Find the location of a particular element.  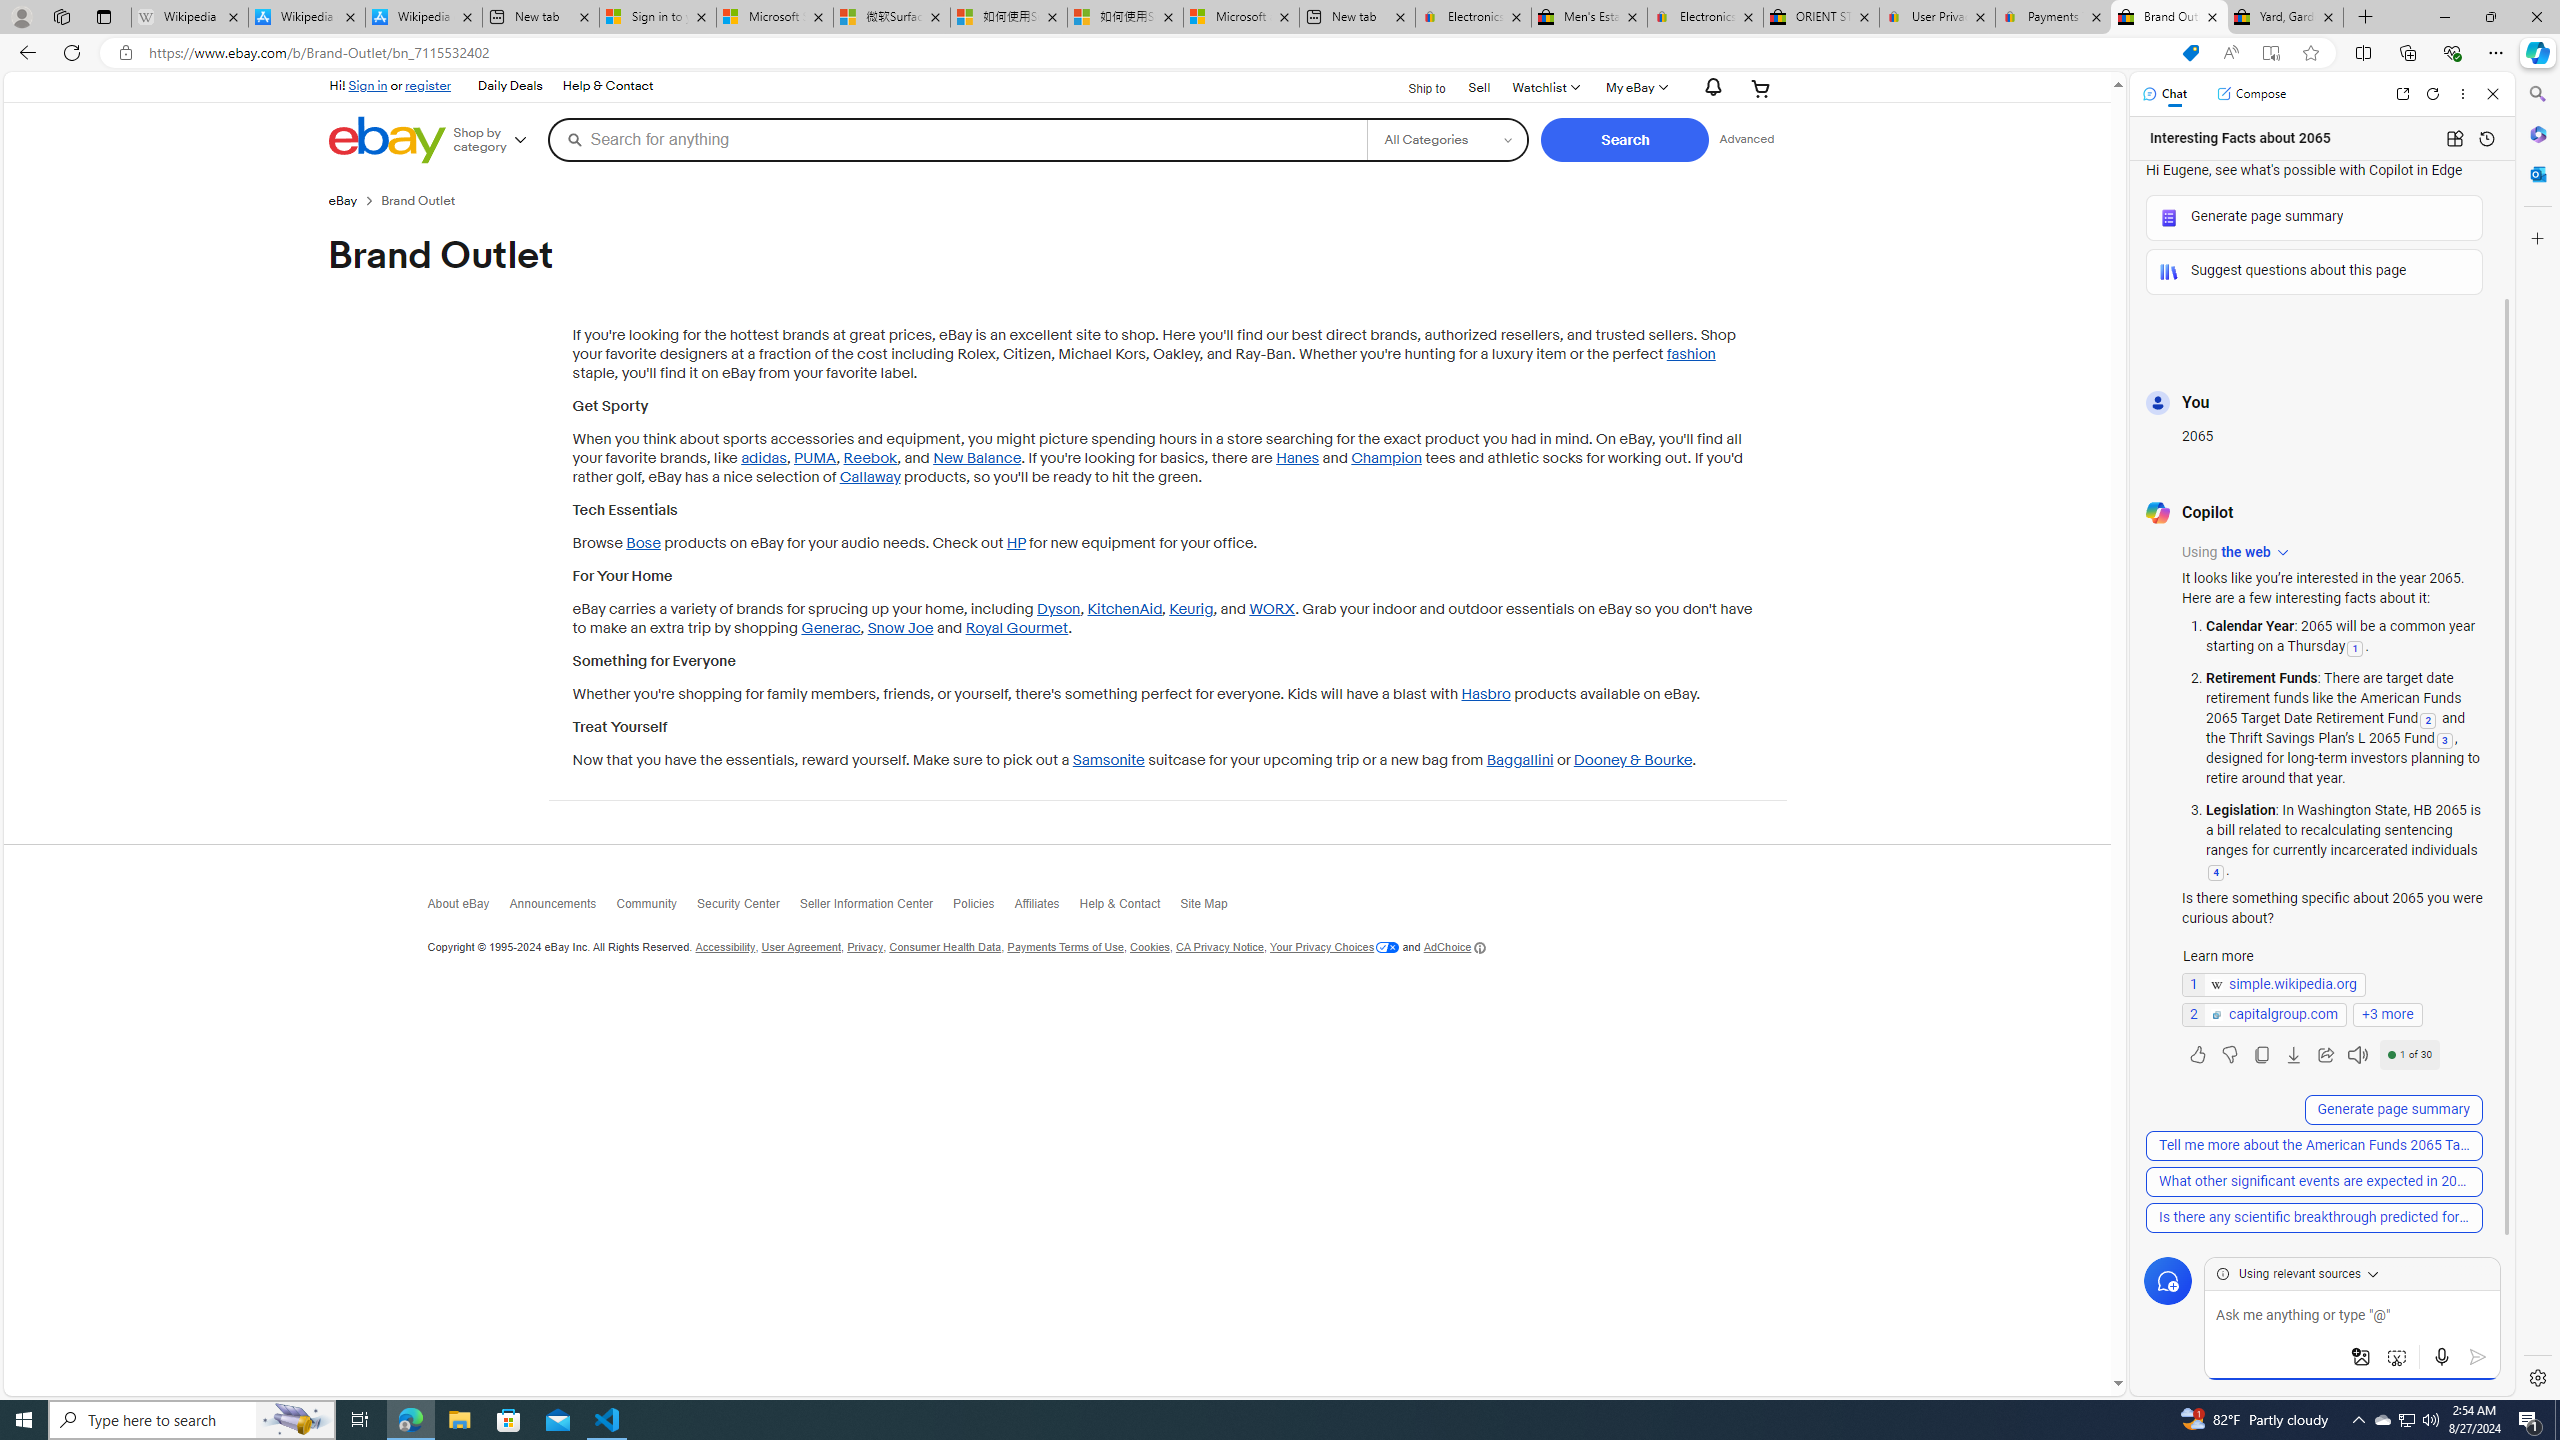

Search for anything is located at coordinates (957, 139).